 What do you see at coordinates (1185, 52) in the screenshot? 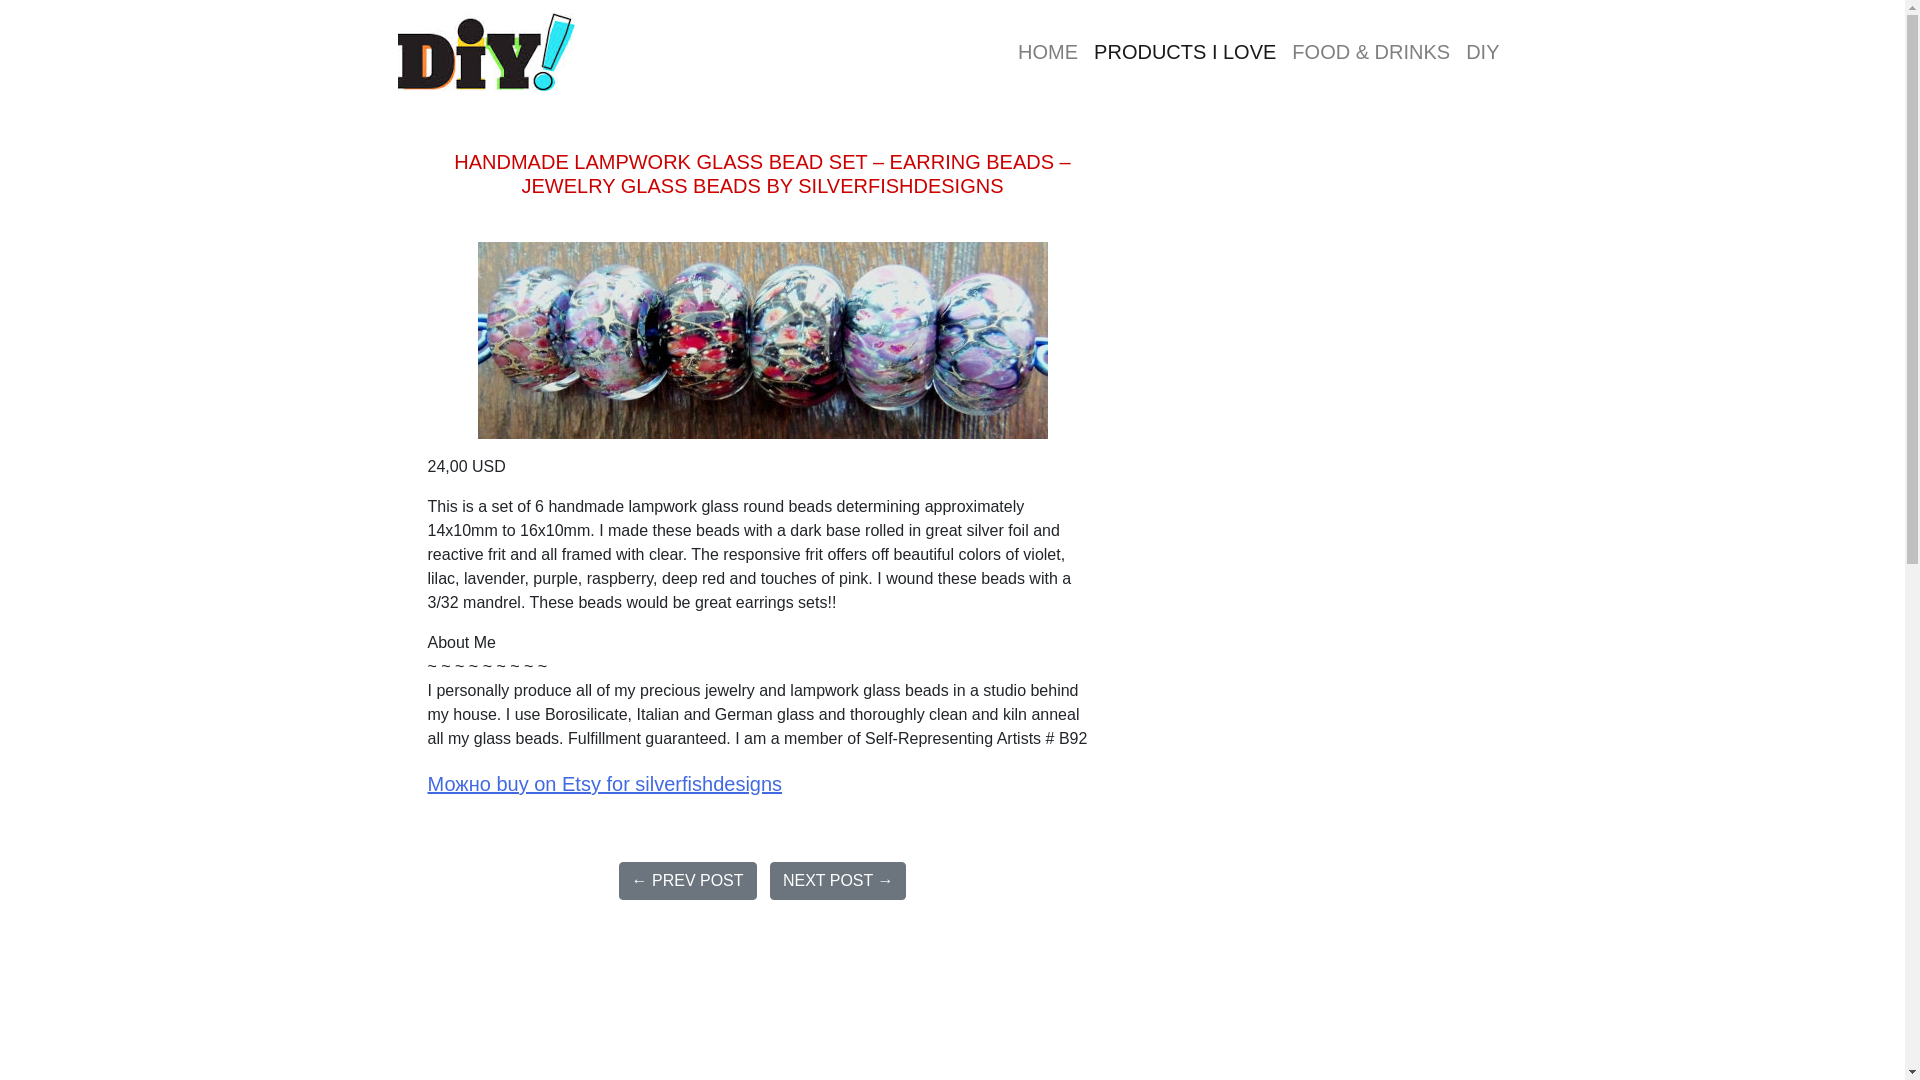
I see `glyphicon glyphicon-thumbs-up` at bounding box center [1185, 52].